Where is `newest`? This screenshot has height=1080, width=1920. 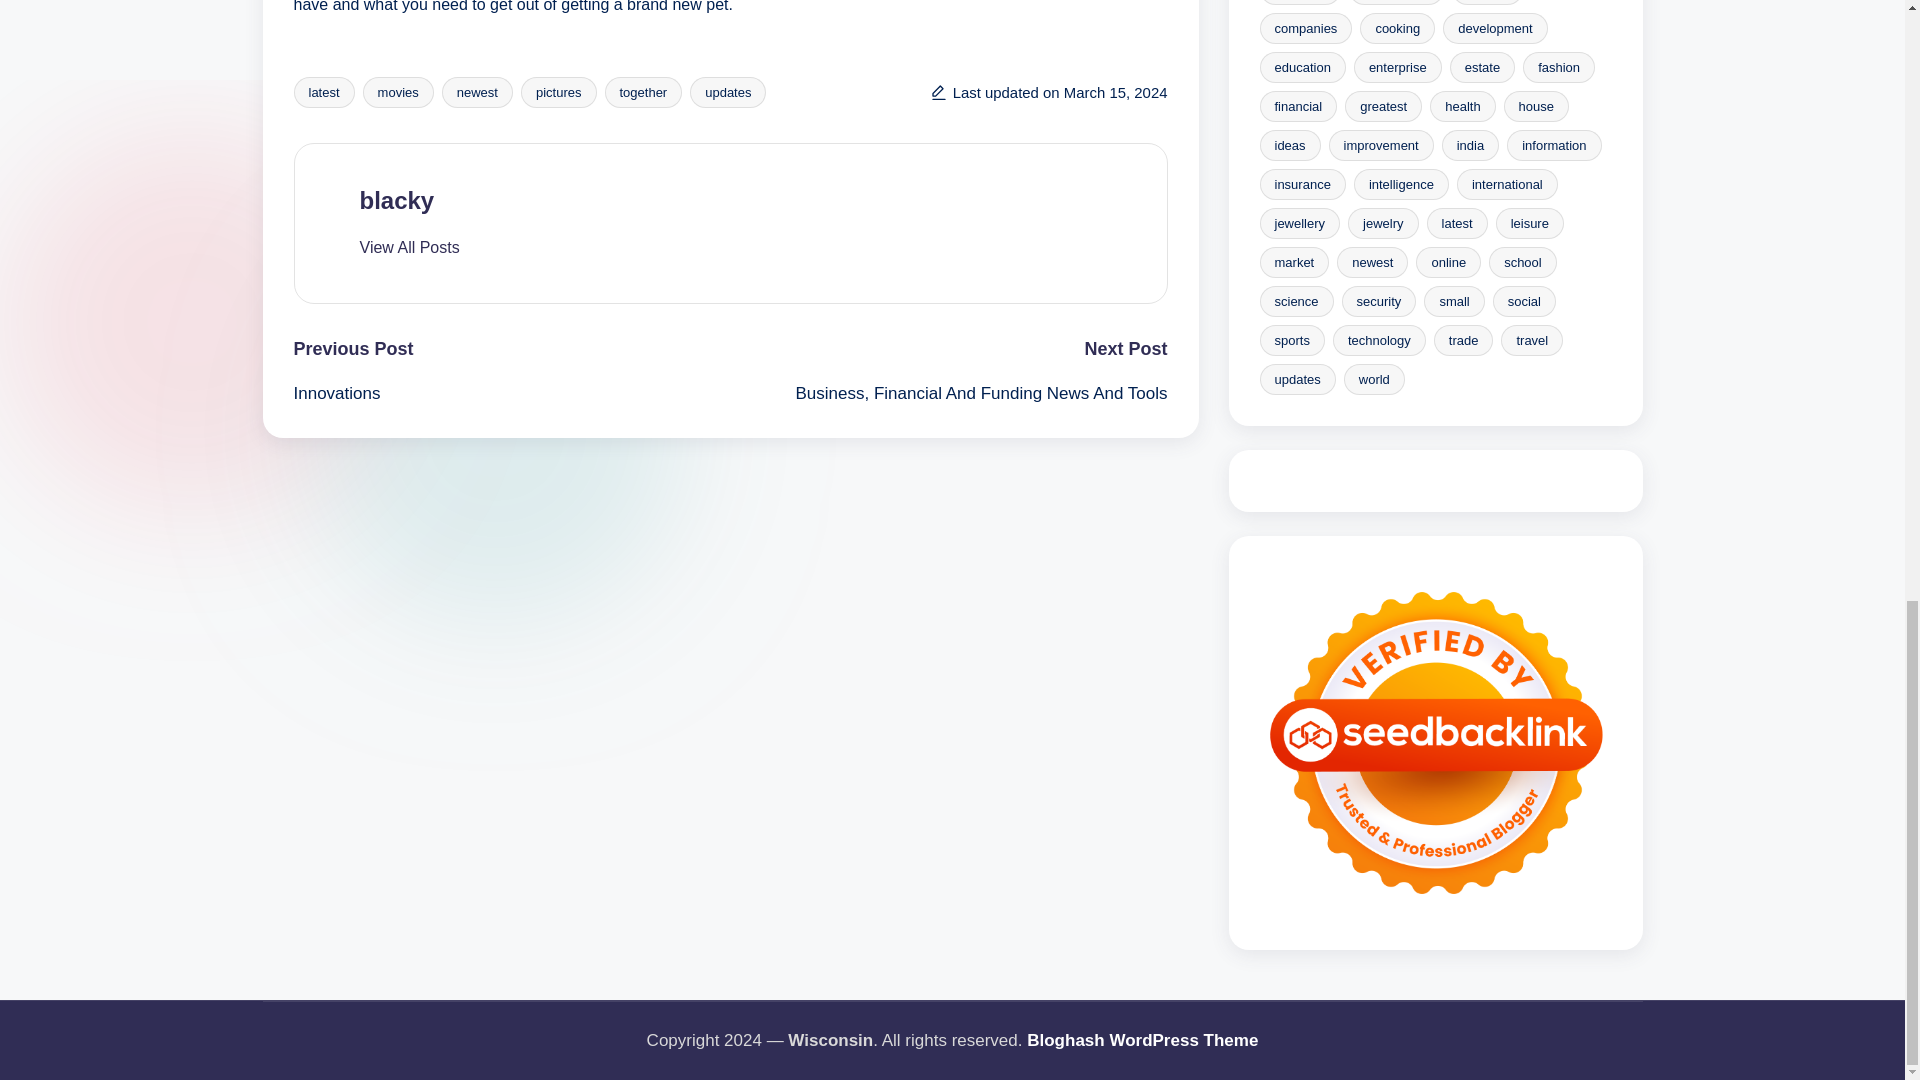
newest is located at coordinates (476, 92).